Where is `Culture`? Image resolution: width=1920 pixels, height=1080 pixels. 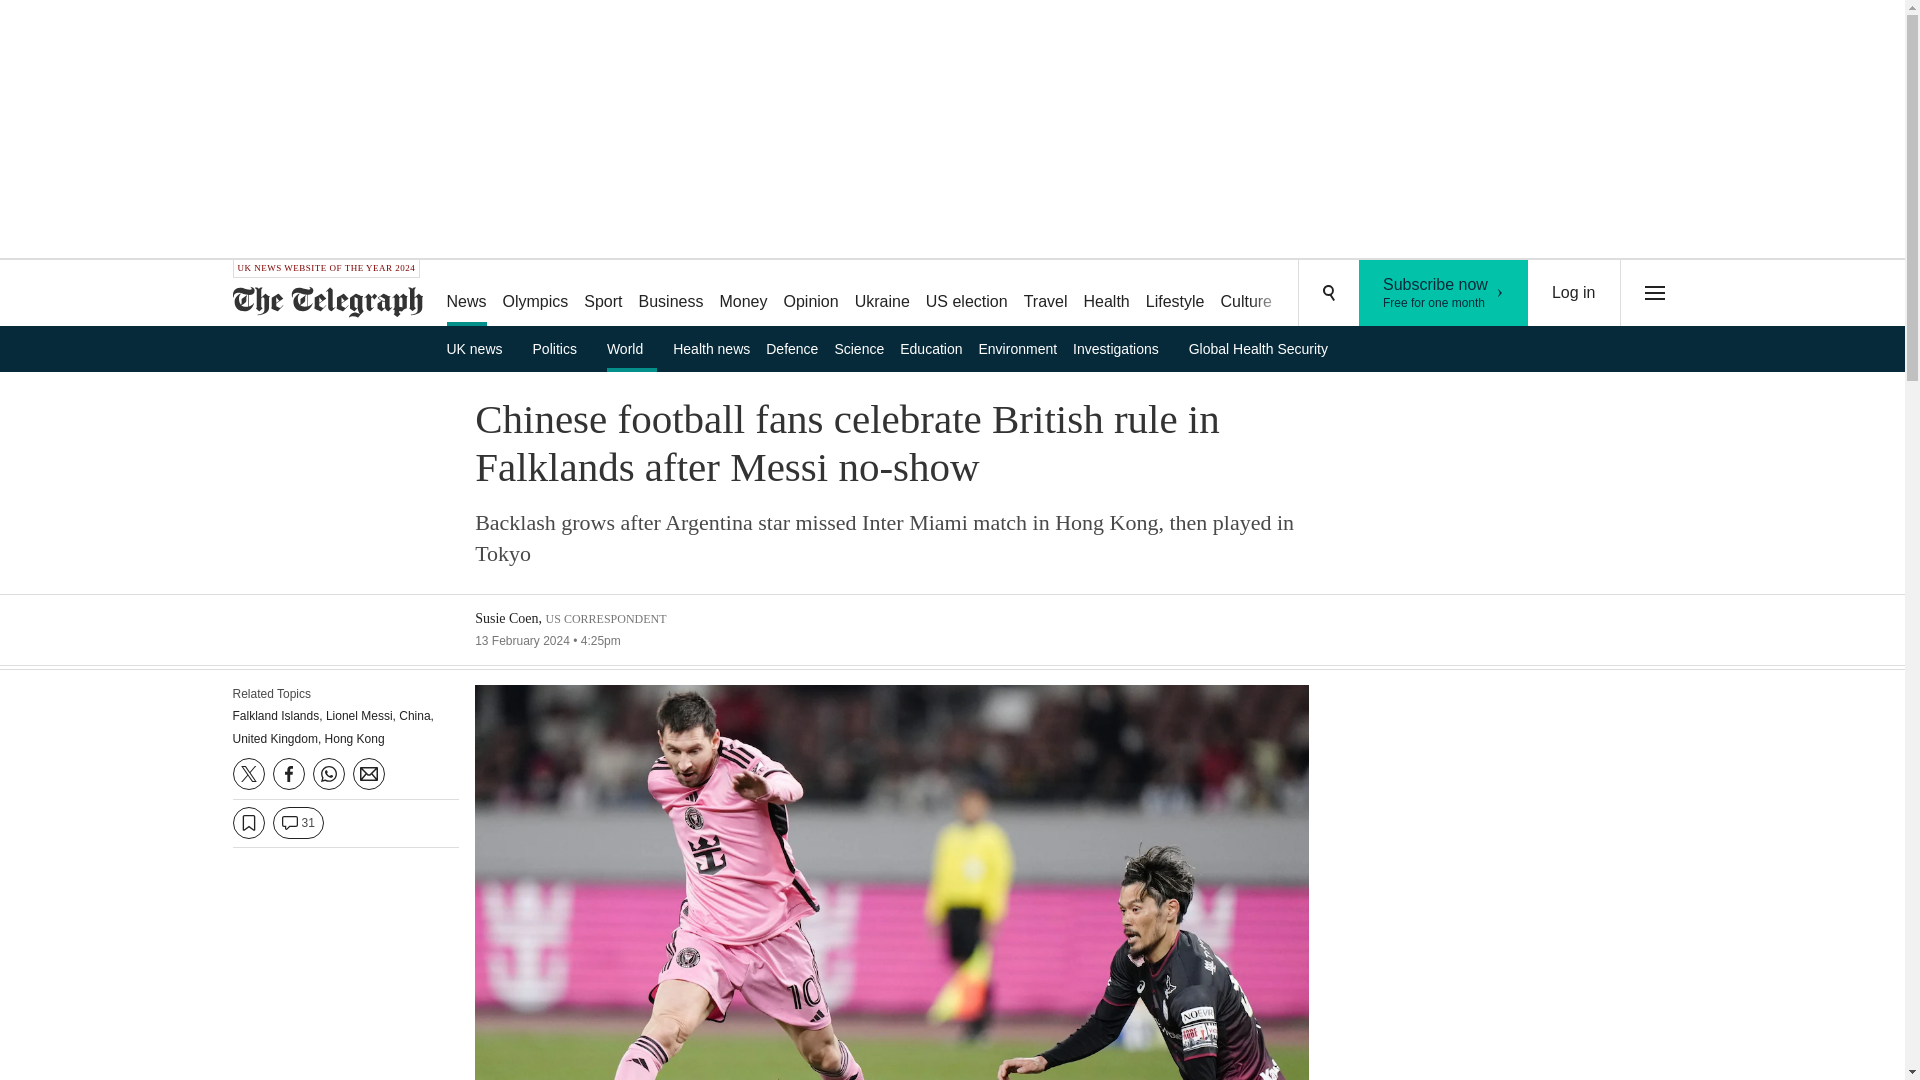 Culture is located at coordinates (1246, 294).